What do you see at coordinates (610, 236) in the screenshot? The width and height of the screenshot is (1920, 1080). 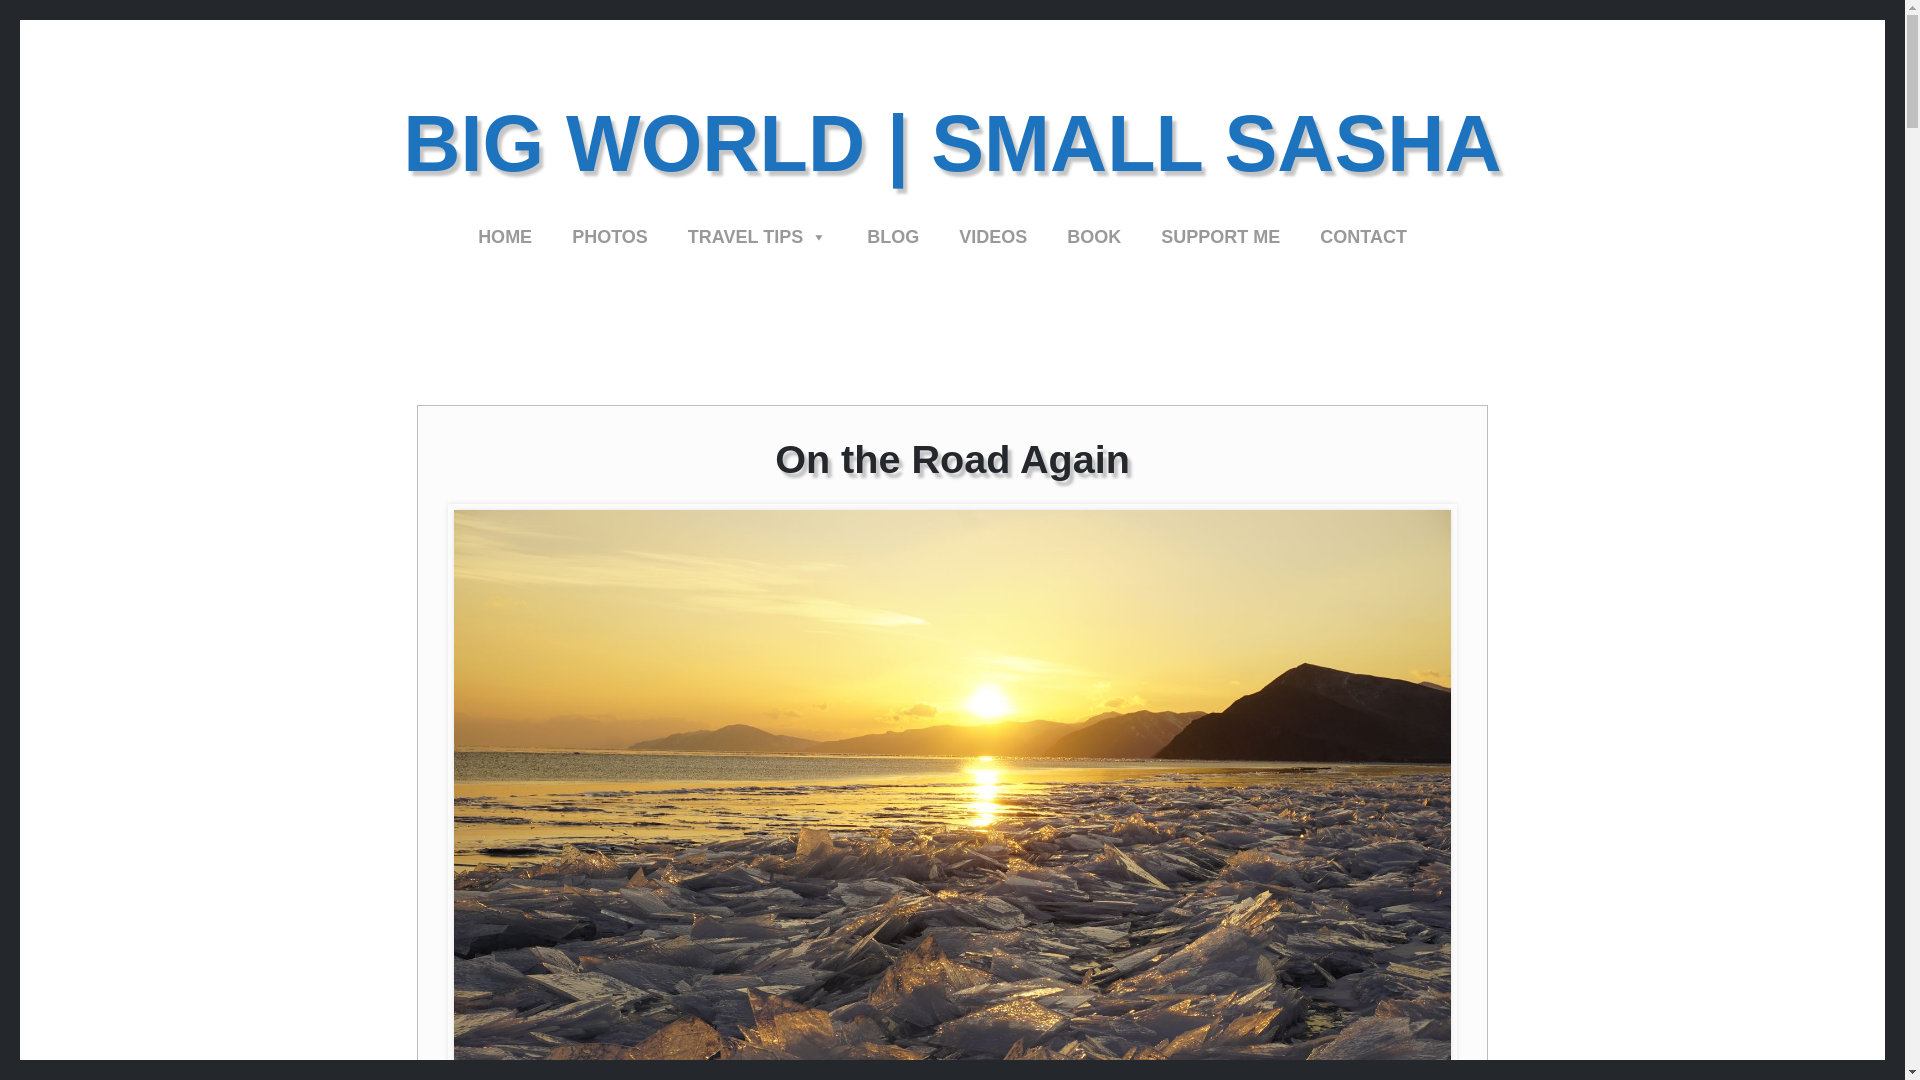 I see `PHOTOS` at bounding box center [610, 236].